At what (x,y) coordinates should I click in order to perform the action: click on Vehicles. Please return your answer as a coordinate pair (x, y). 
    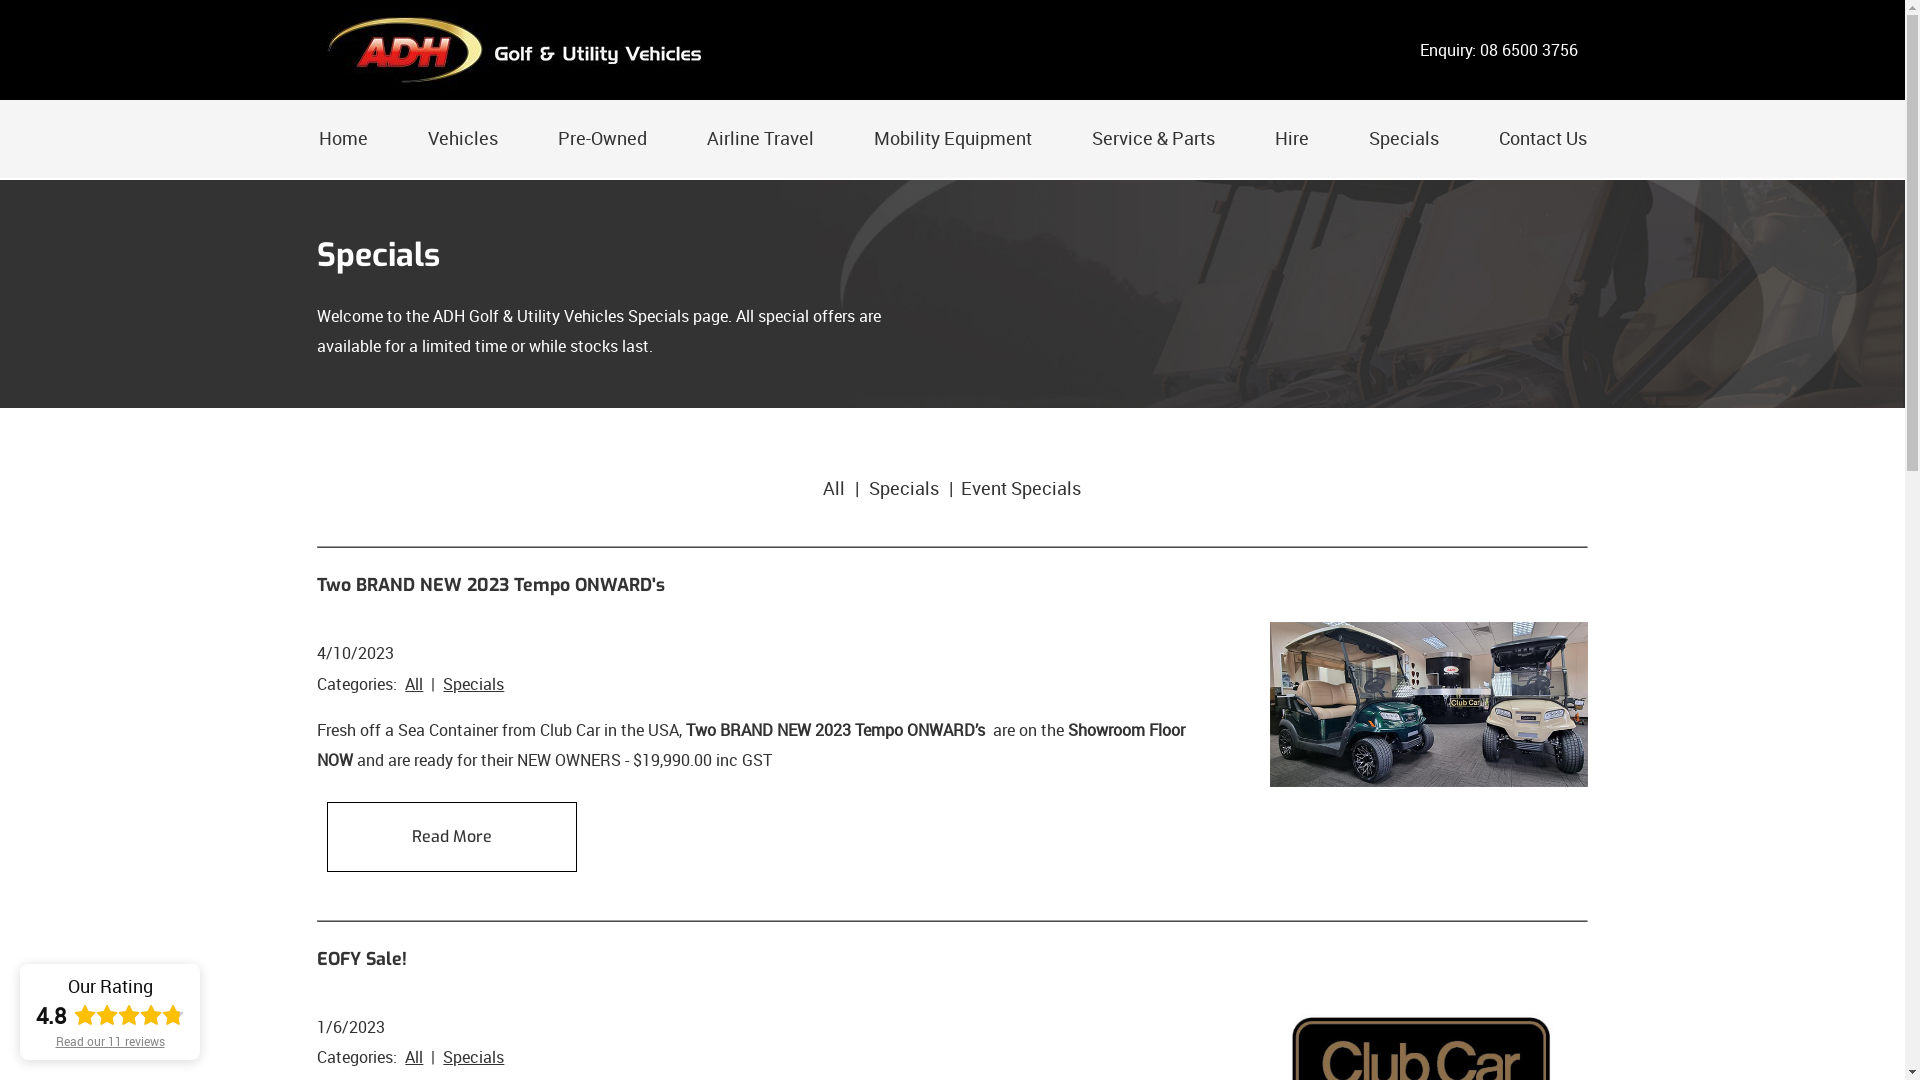
    Looking at the image, I should click on (463, 139).